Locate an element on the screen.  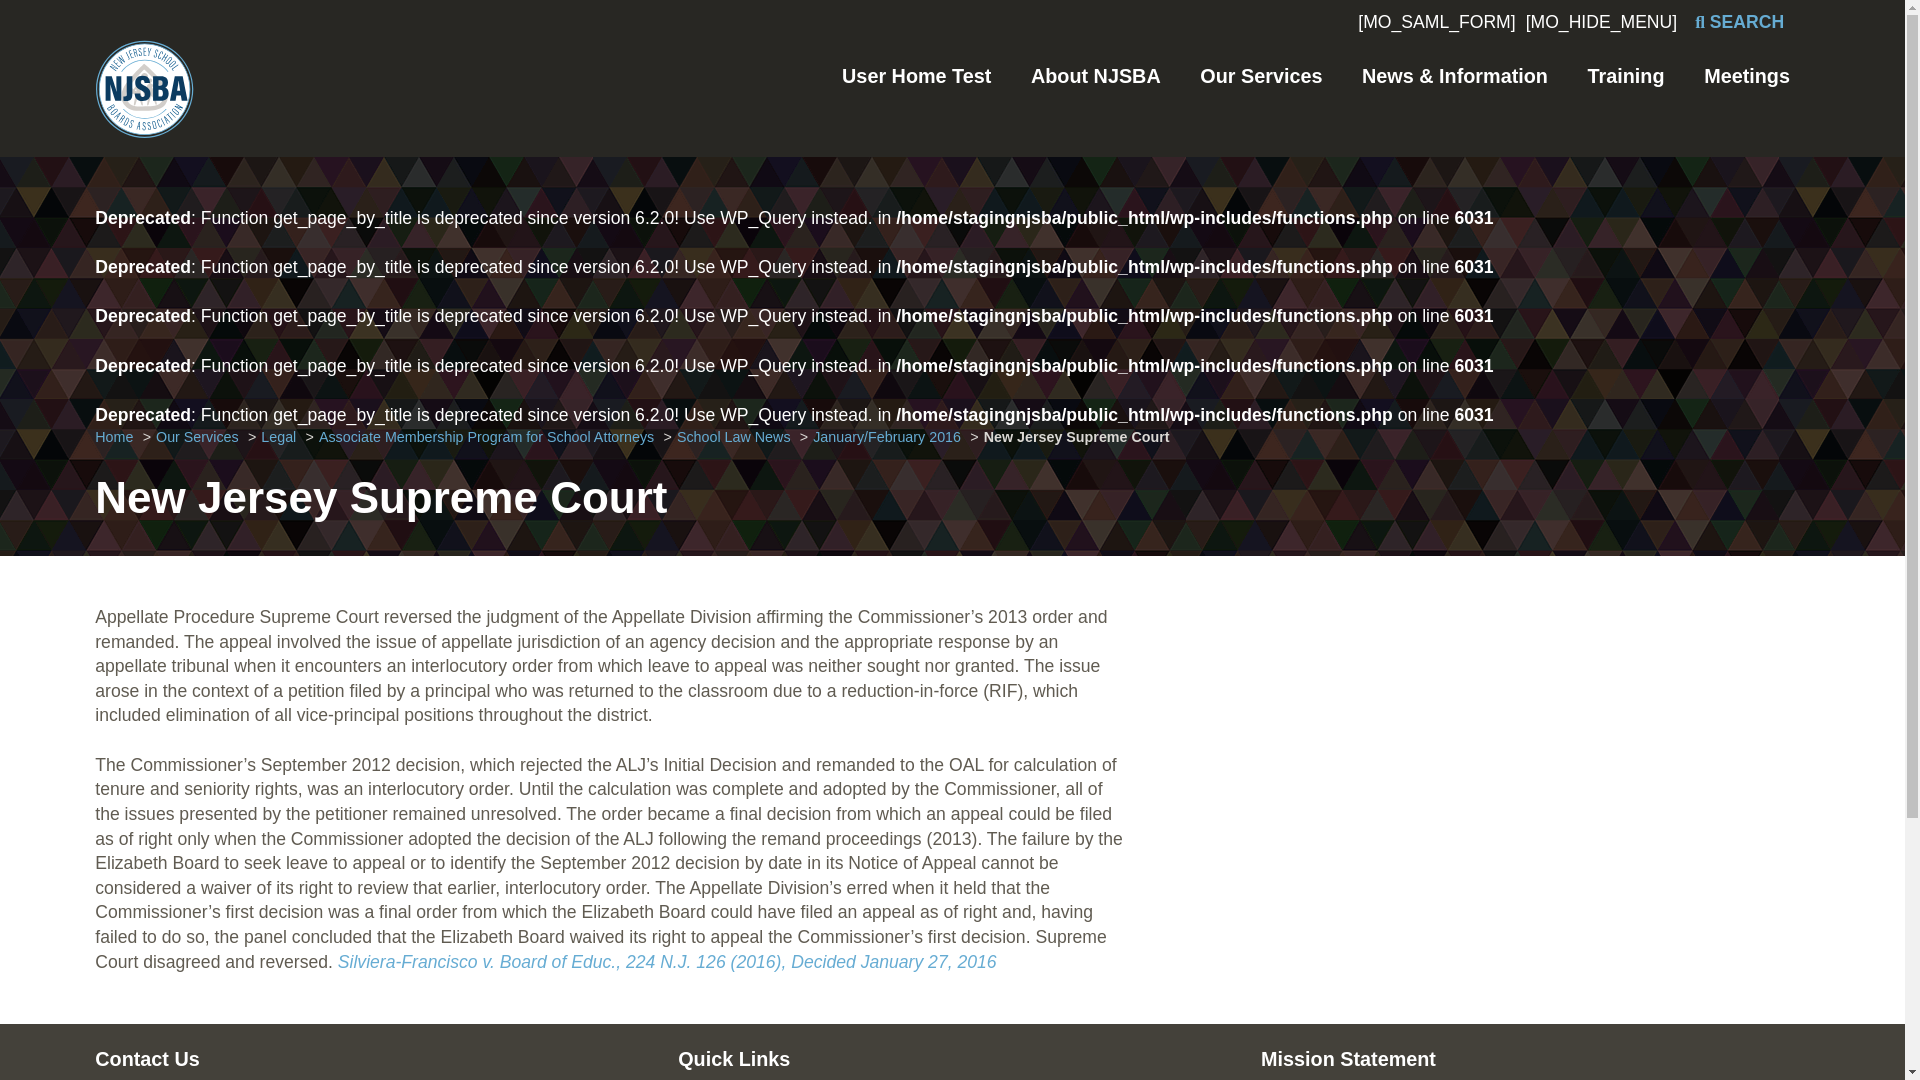
Our Services is located at coordinates (1261, 76).